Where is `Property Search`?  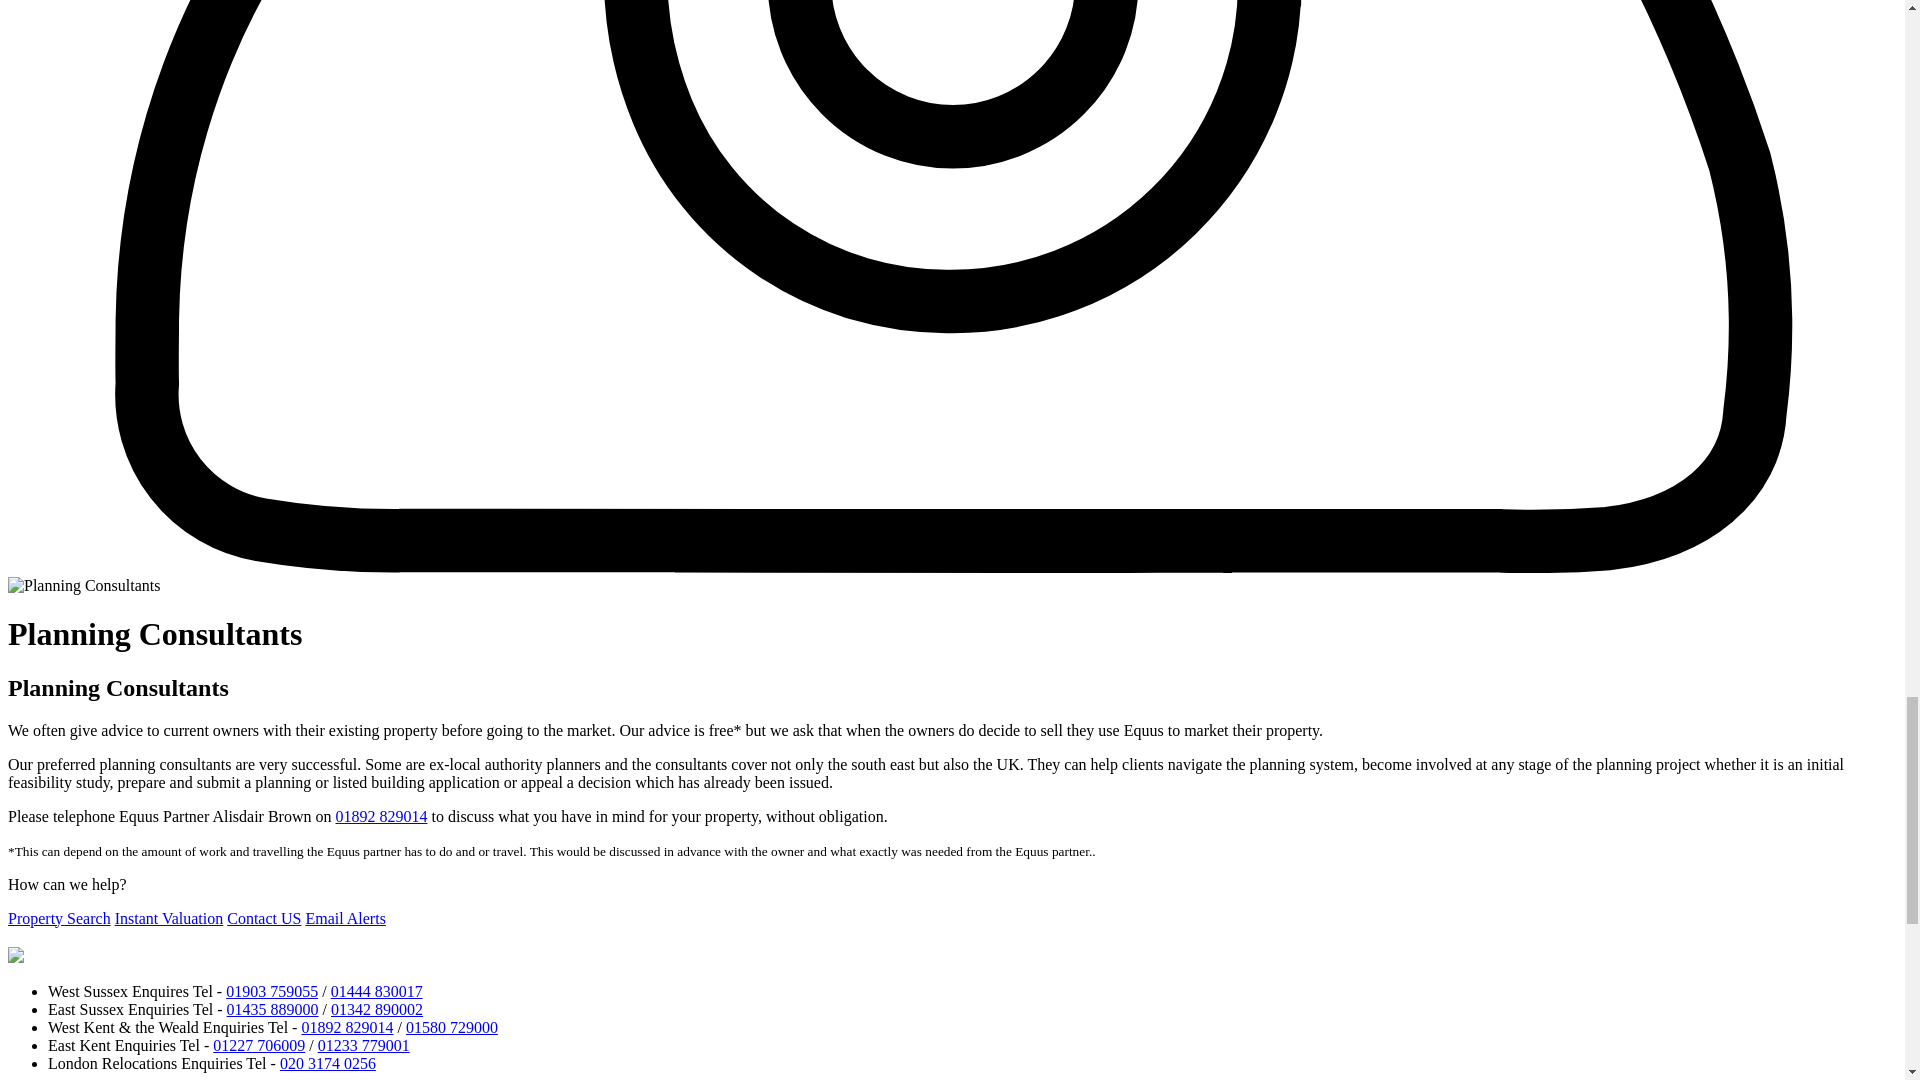 Property Search is located at coordinates (59, 918).